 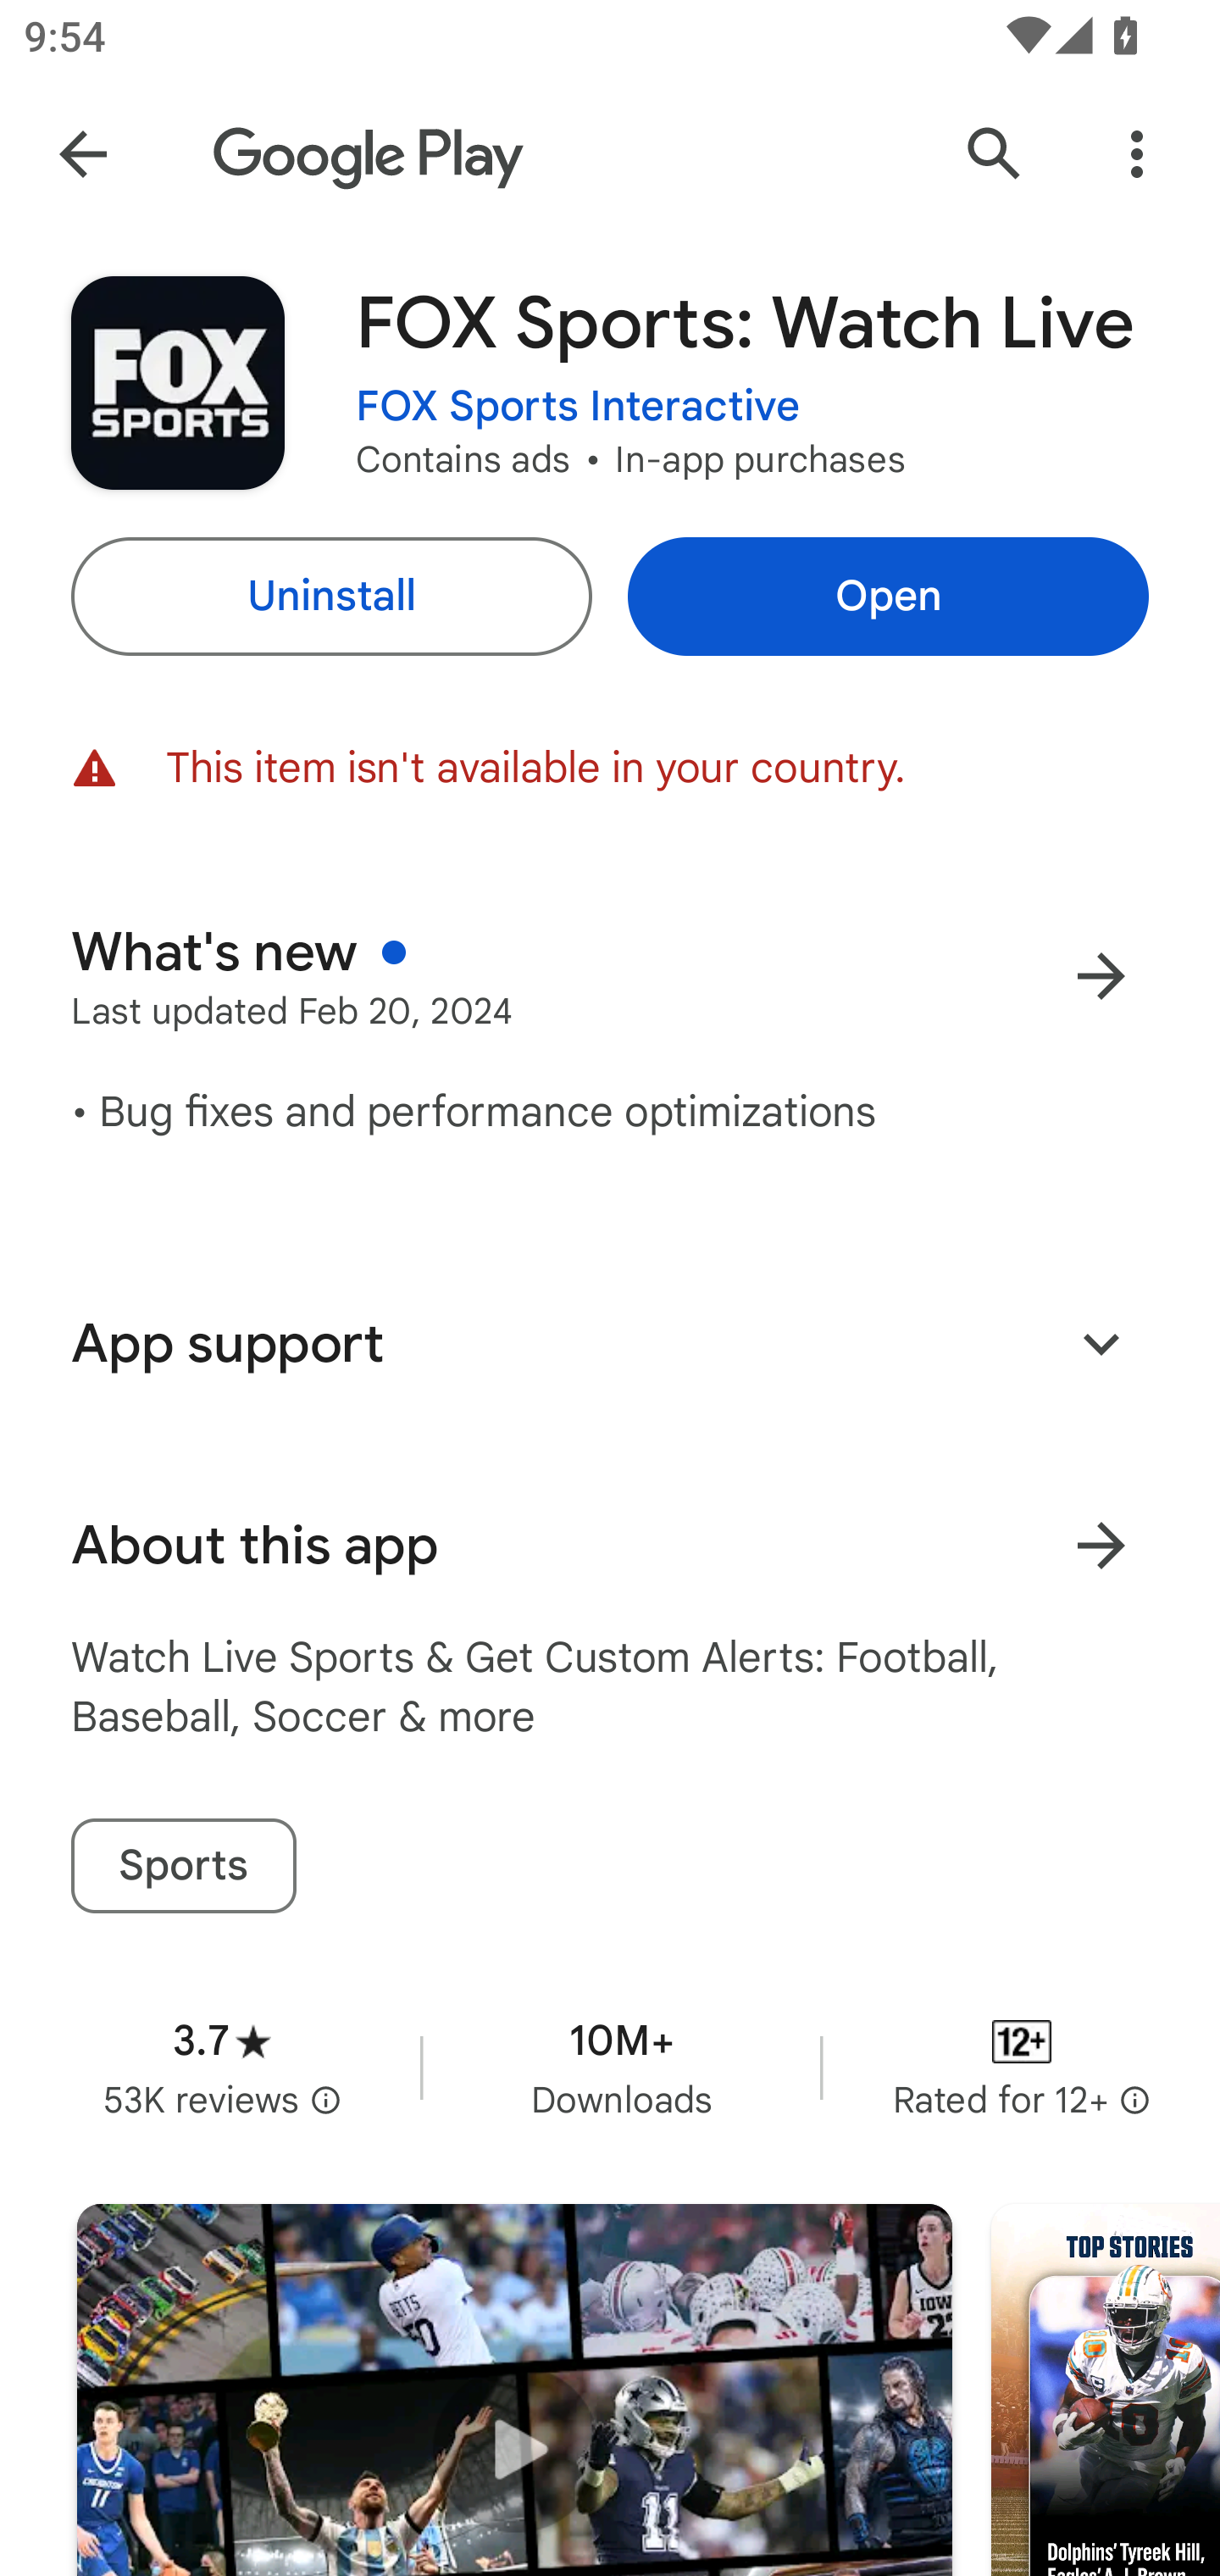 What do you see at coordinates (995, 154) in the screenshot?
I see `Search Google Play` at bounding box center [995, 154].